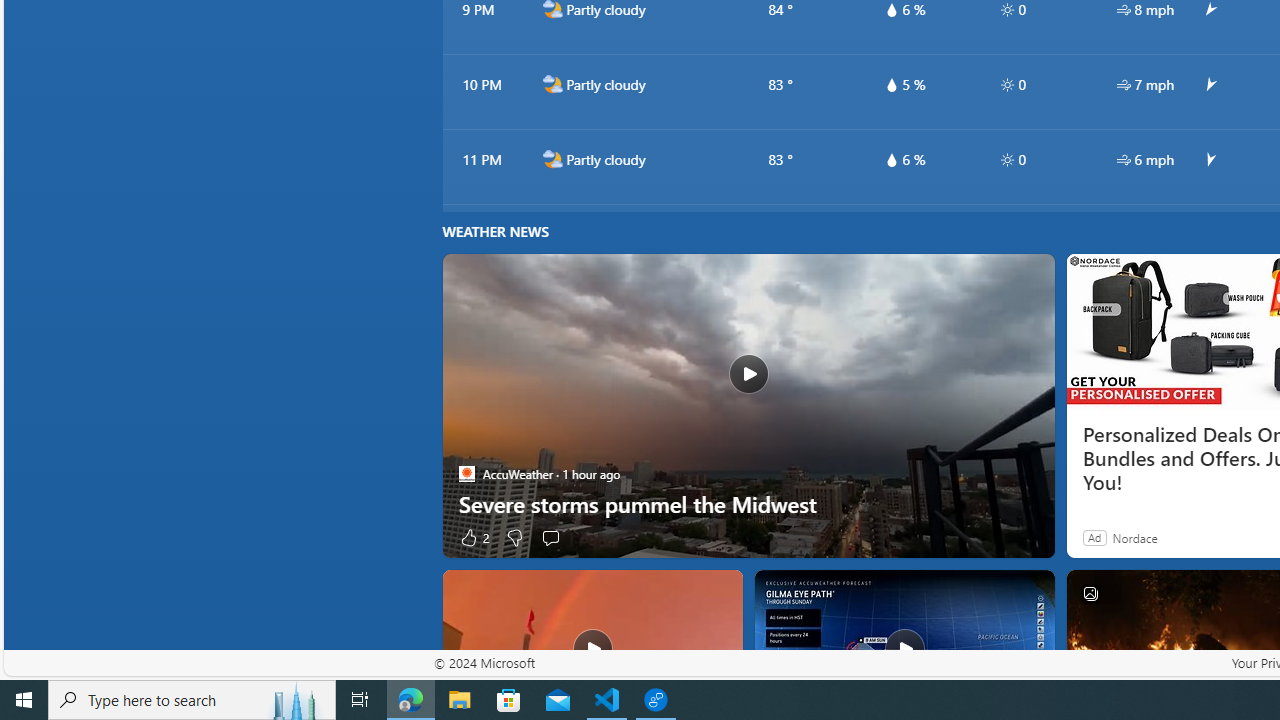 The image size is (1280, 720). What do you see at coordinates (514, 537) in the screenshot?
I see `Dislike` at bounding box center [514, 537].